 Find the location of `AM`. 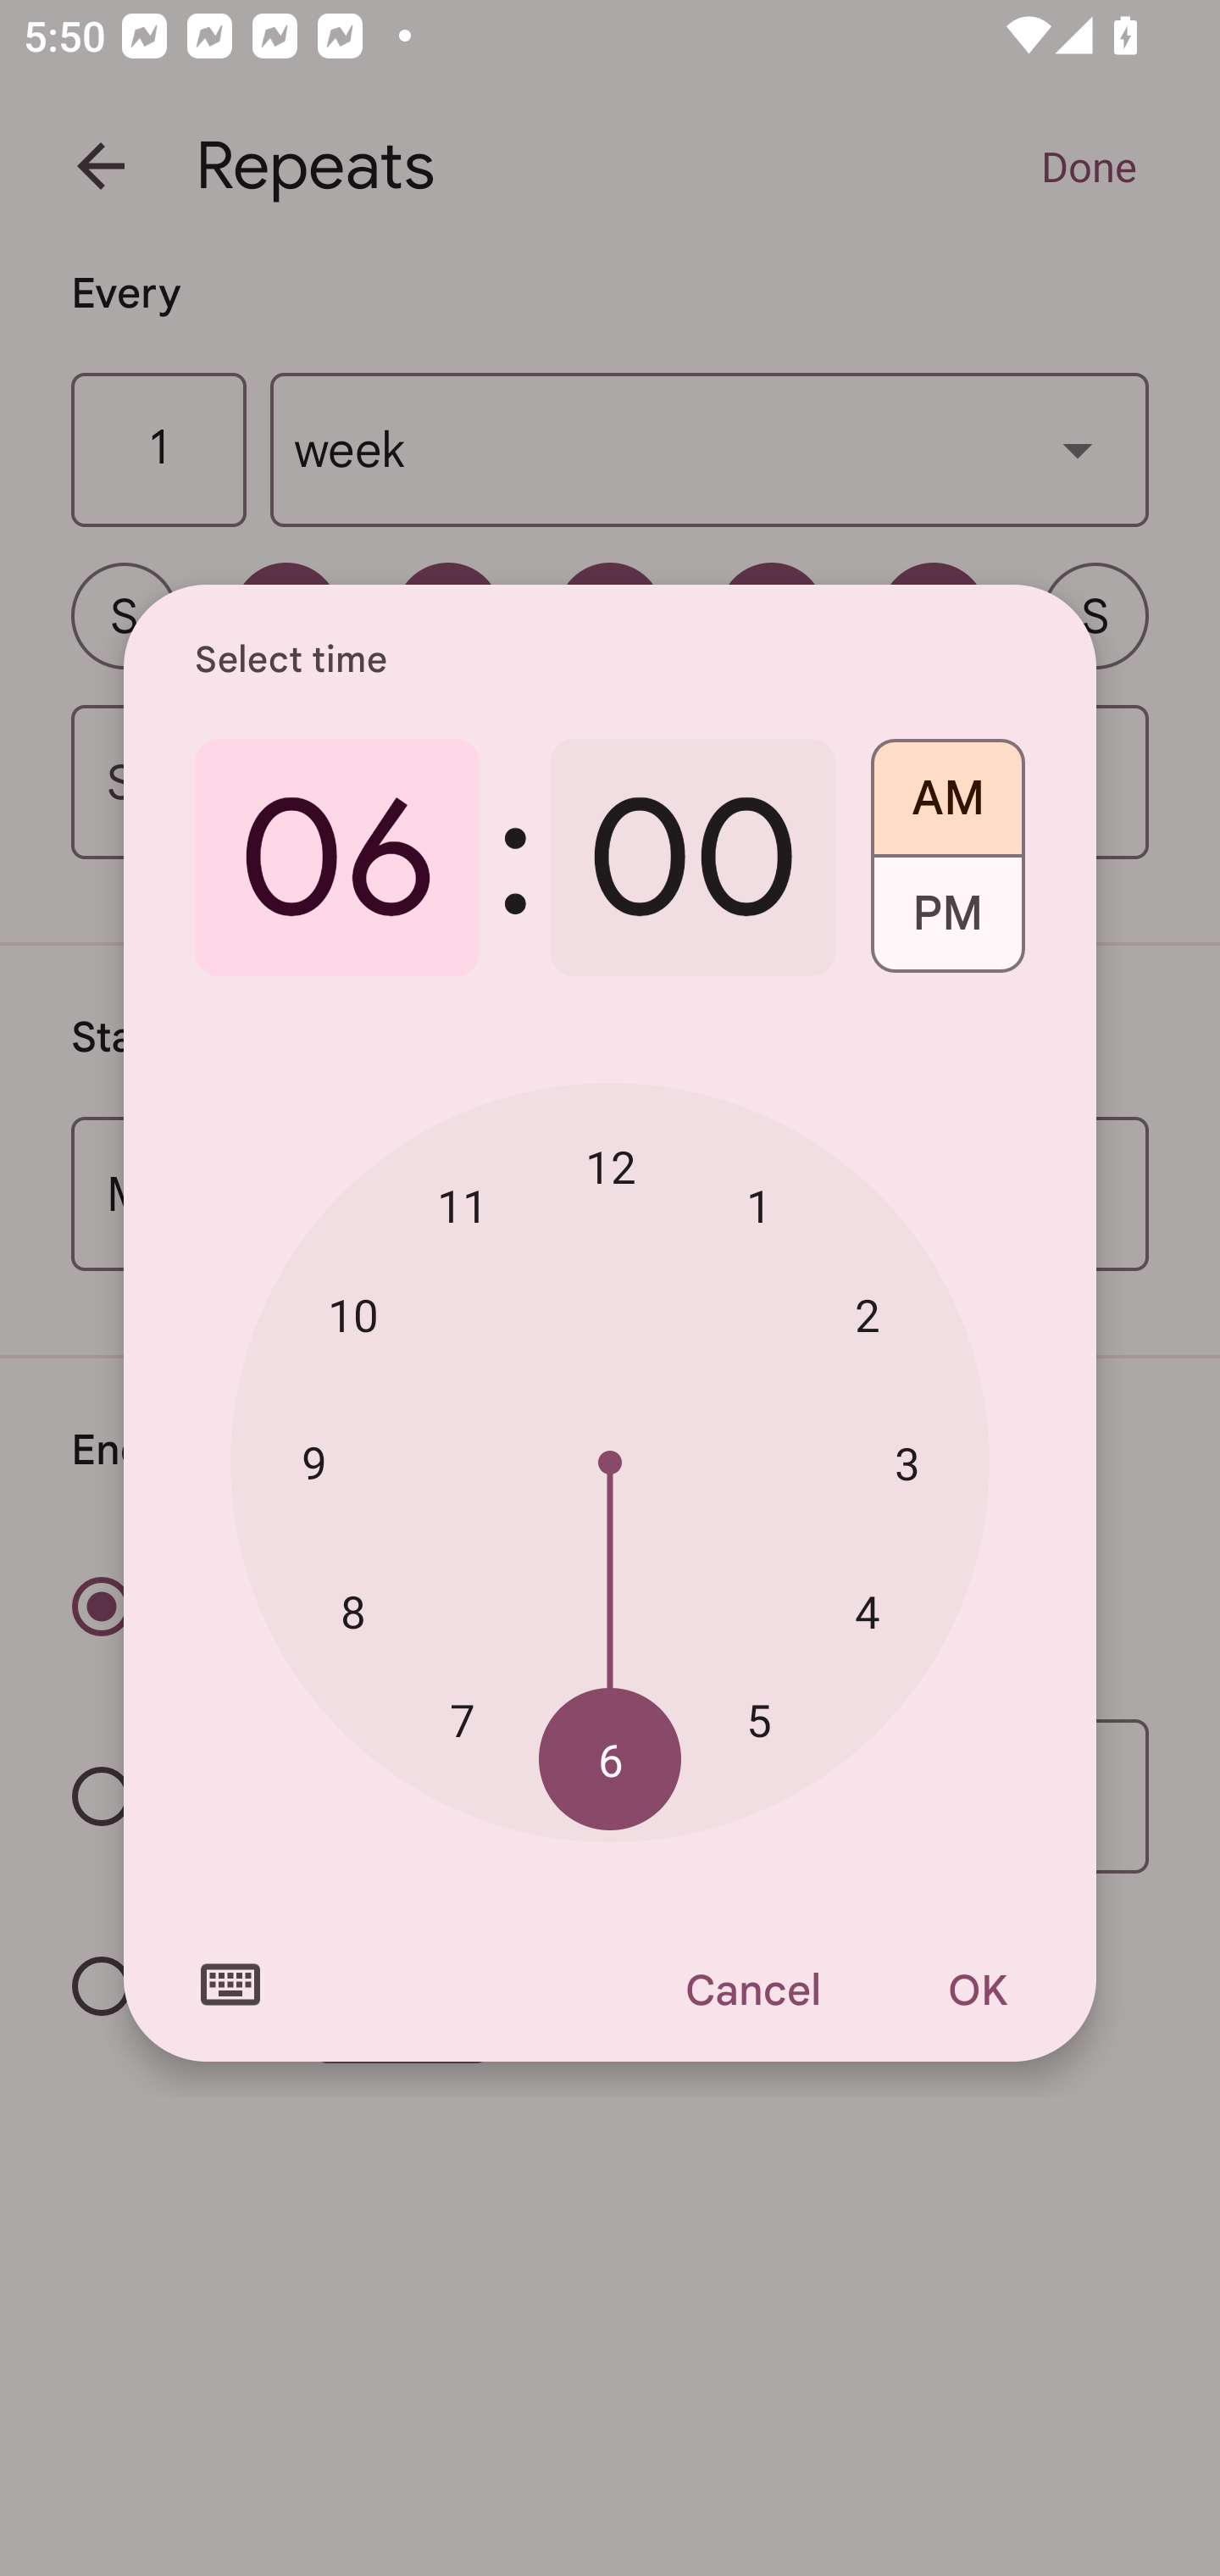

AM is located at coordinates (947, 786).